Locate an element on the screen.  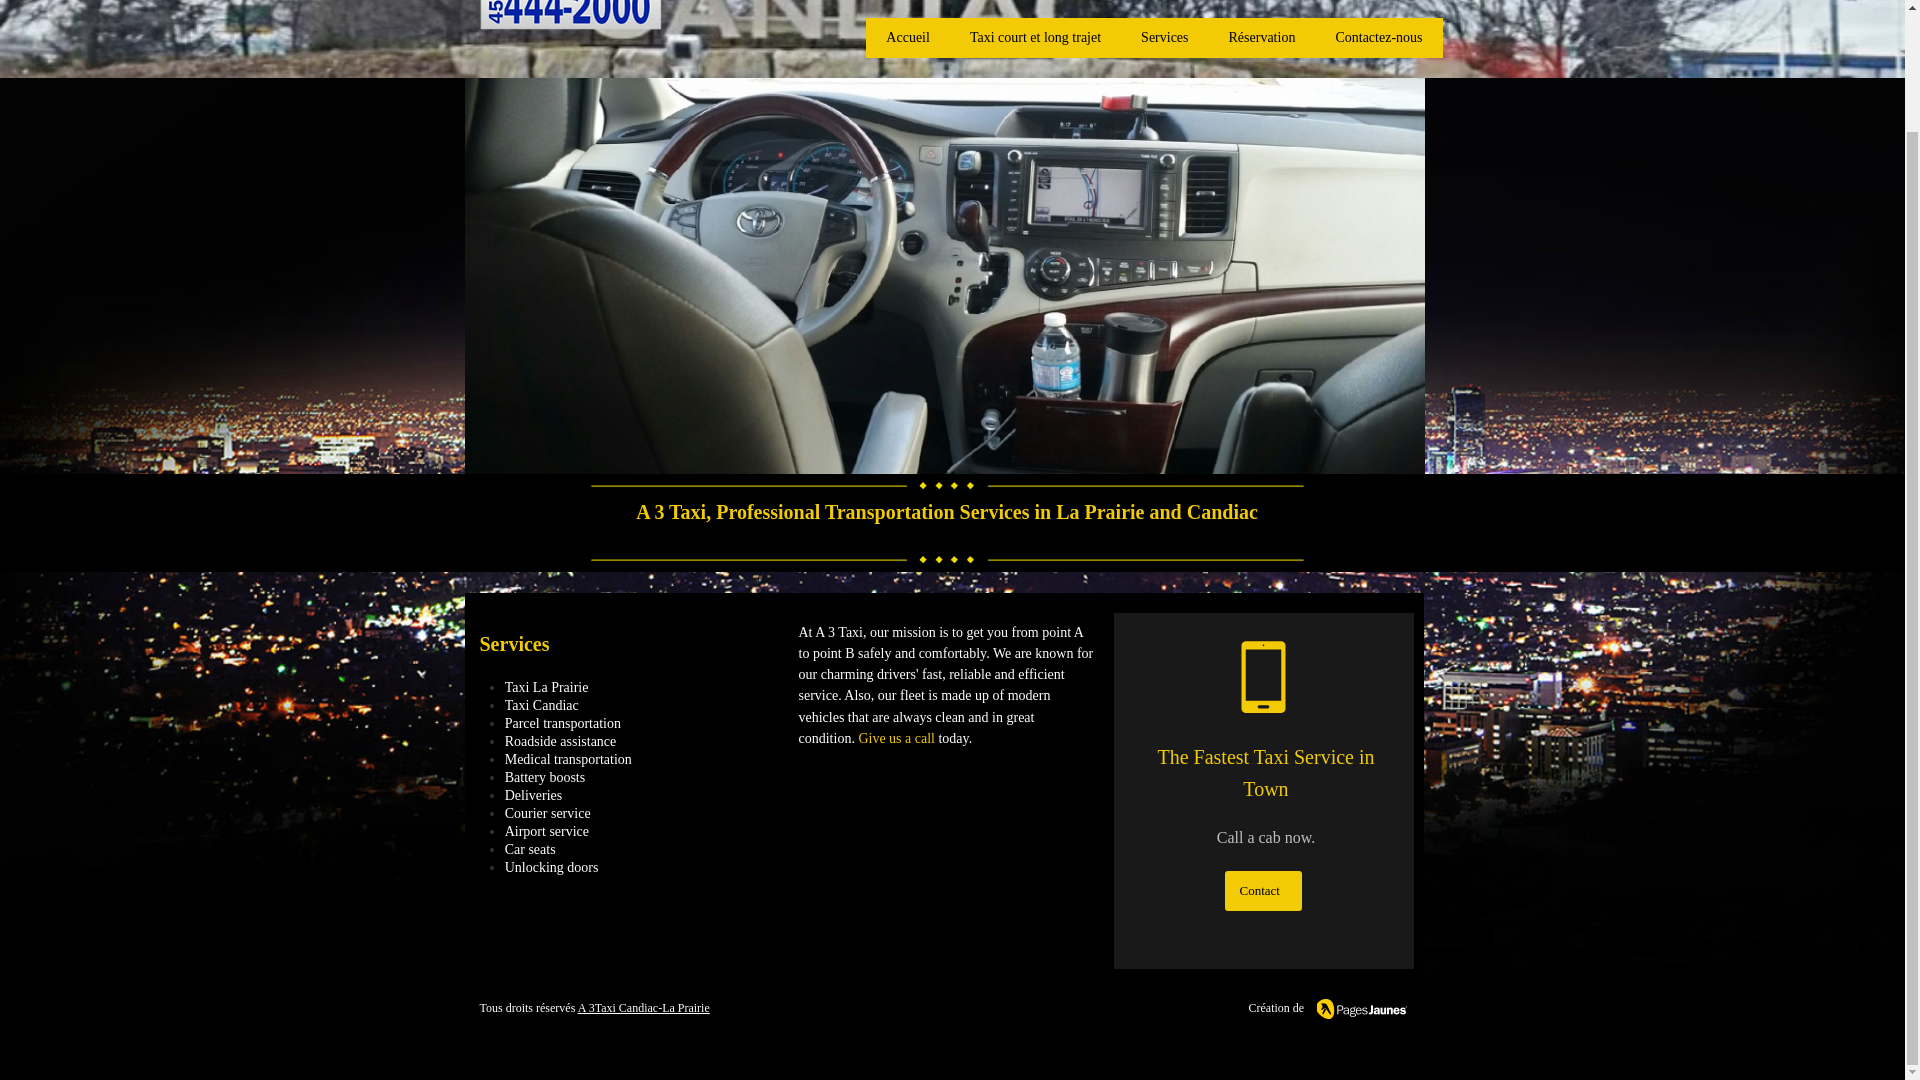
Accueil is located at coordinates (908, 38).